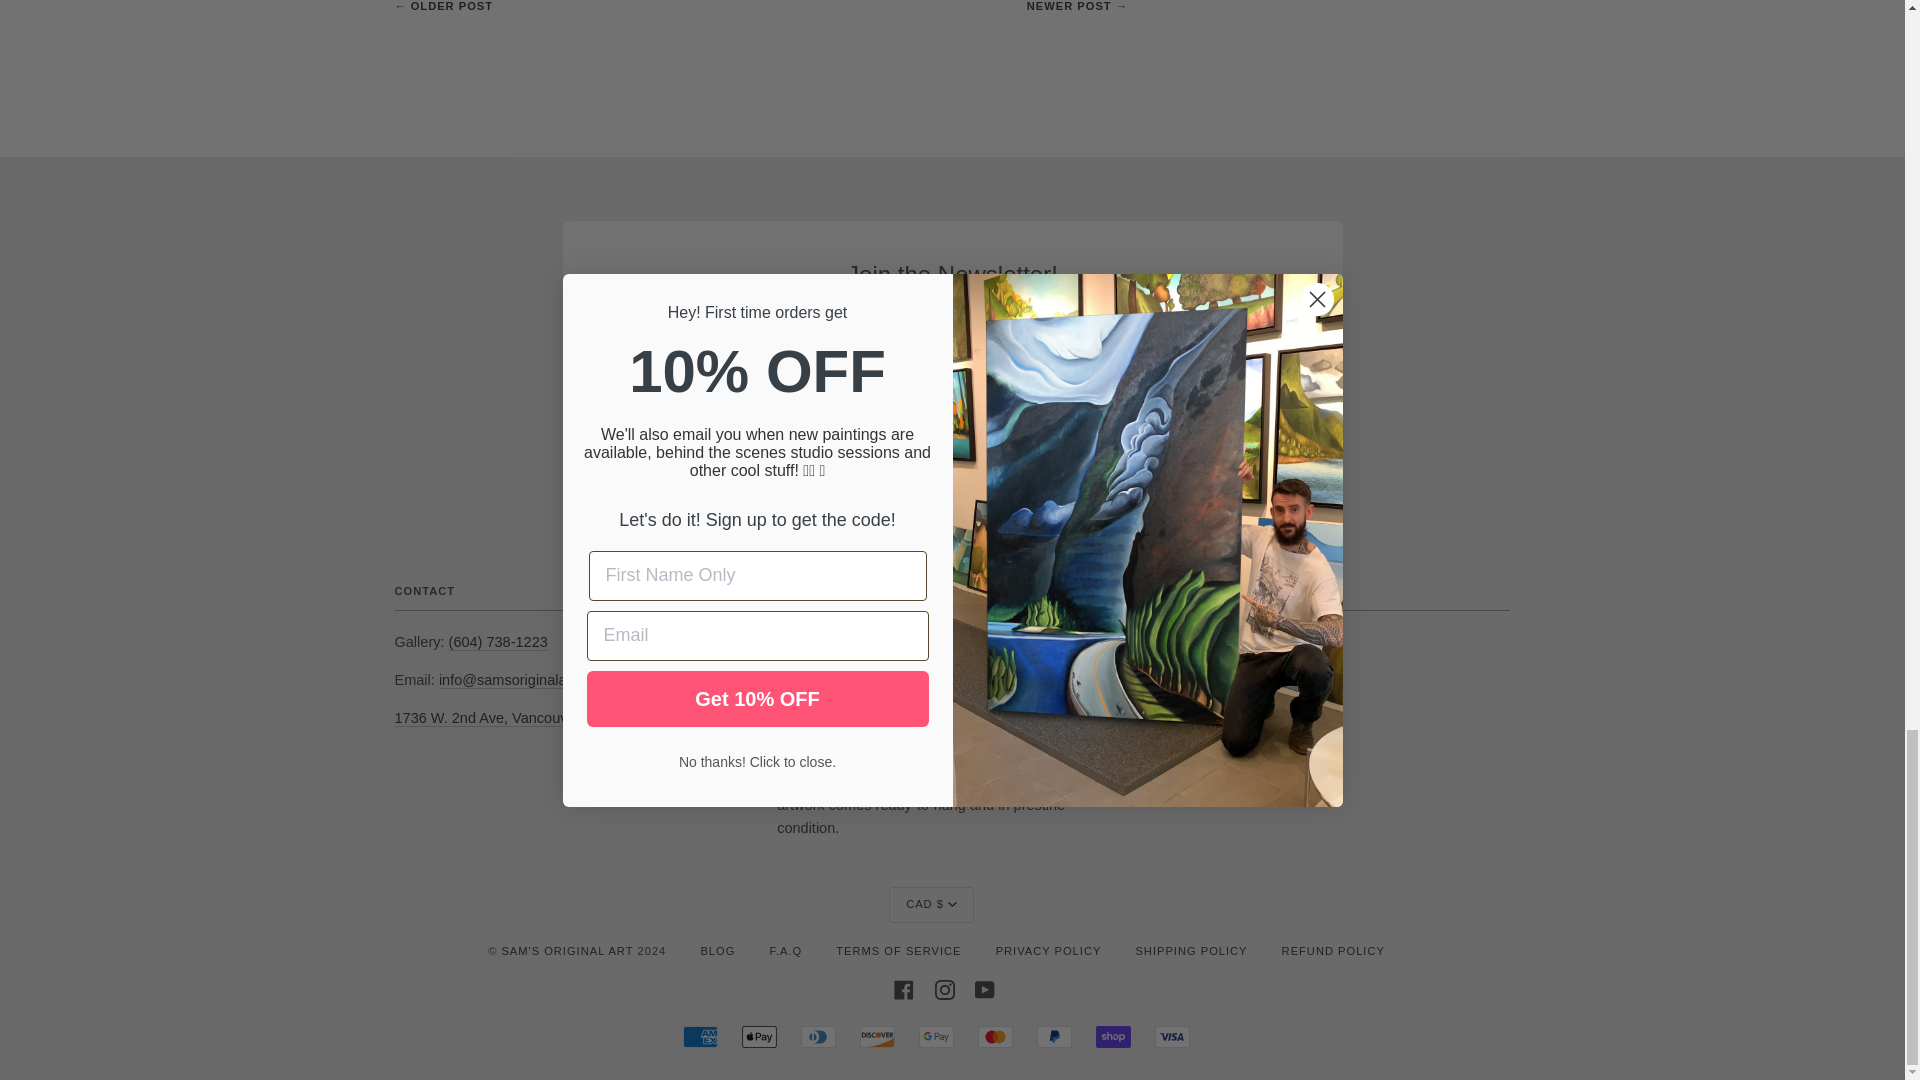  I want to click on APPLE PAY, so click(759, 1036).